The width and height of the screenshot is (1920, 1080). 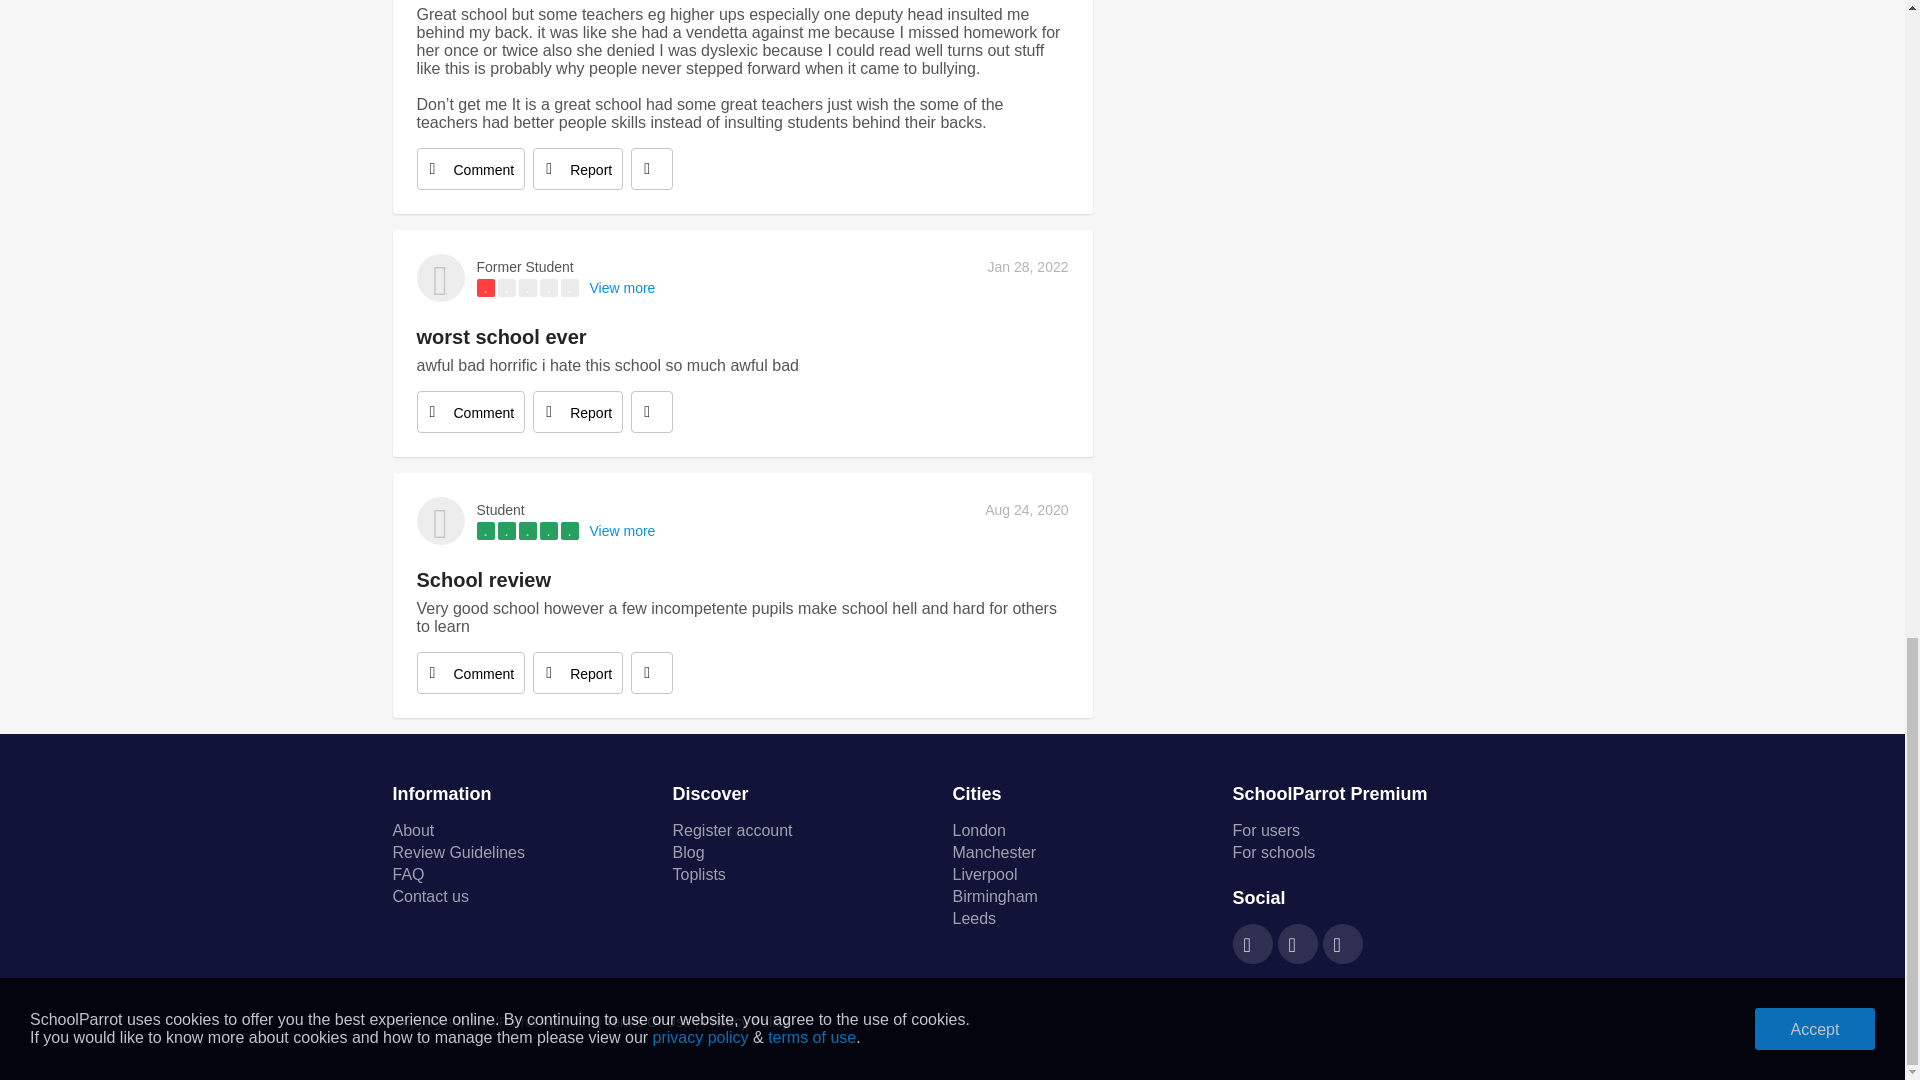 I want to click on Report, so click(x=578, y=673).